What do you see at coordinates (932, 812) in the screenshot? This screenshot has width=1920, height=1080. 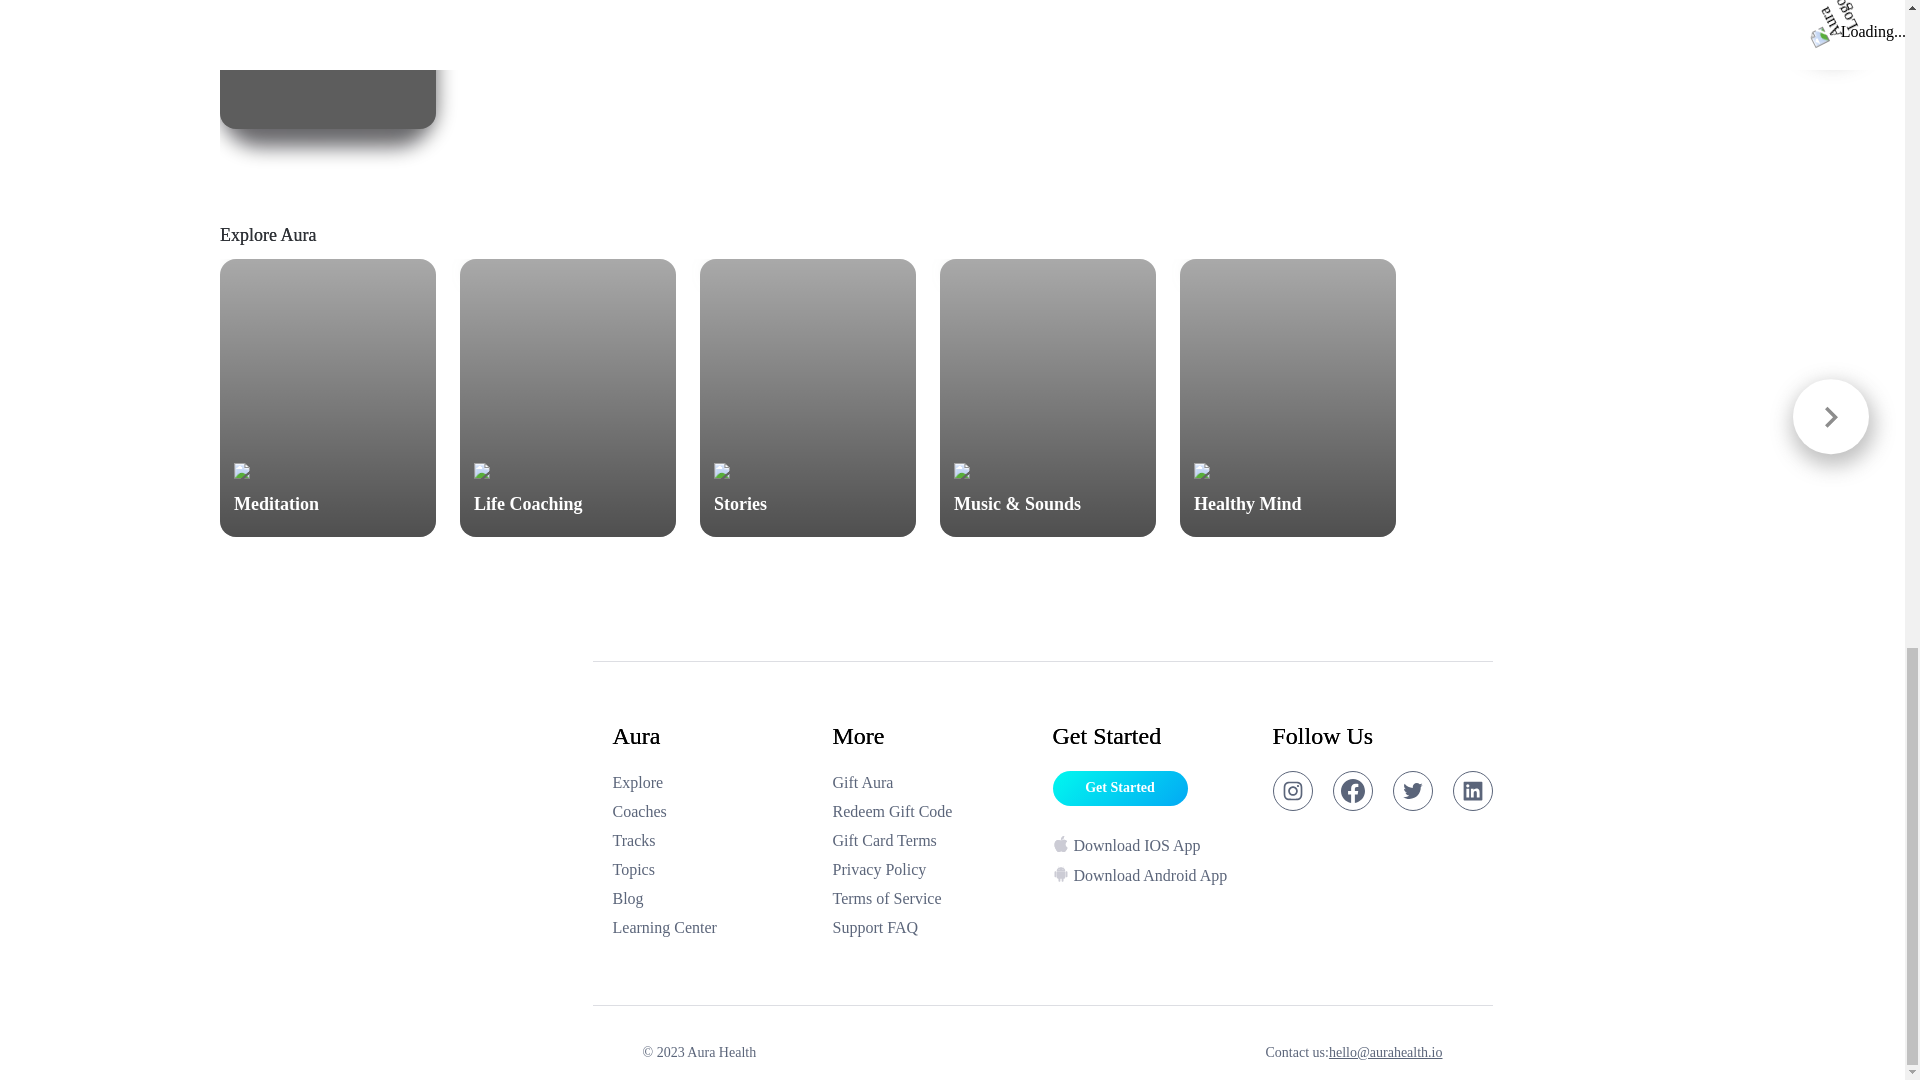 I see `Blog` at bounding box center [932, 812].